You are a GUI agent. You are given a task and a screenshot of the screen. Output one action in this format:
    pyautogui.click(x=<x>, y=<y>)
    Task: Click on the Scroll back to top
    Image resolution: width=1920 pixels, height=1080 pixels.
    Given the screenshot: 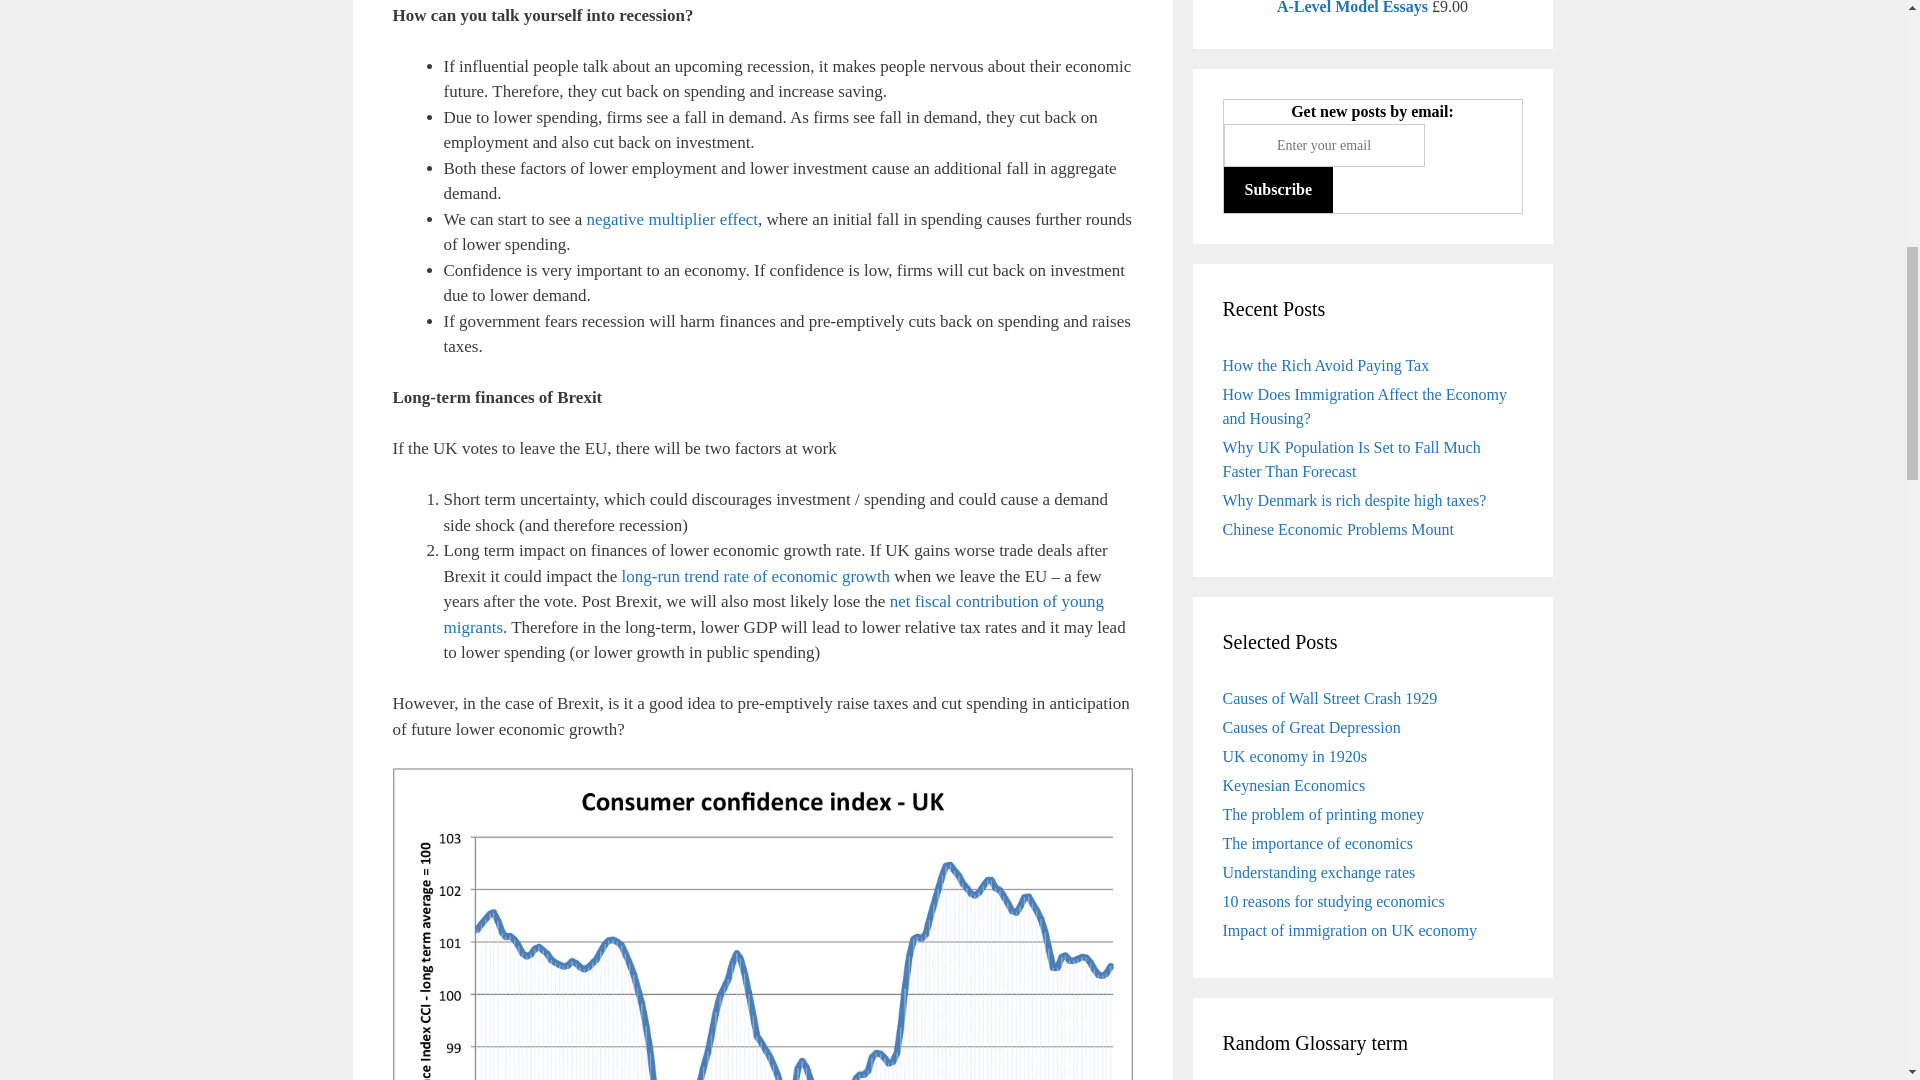 What is the action you would take?
    pyautogui.click(x=1855, y=700)
    